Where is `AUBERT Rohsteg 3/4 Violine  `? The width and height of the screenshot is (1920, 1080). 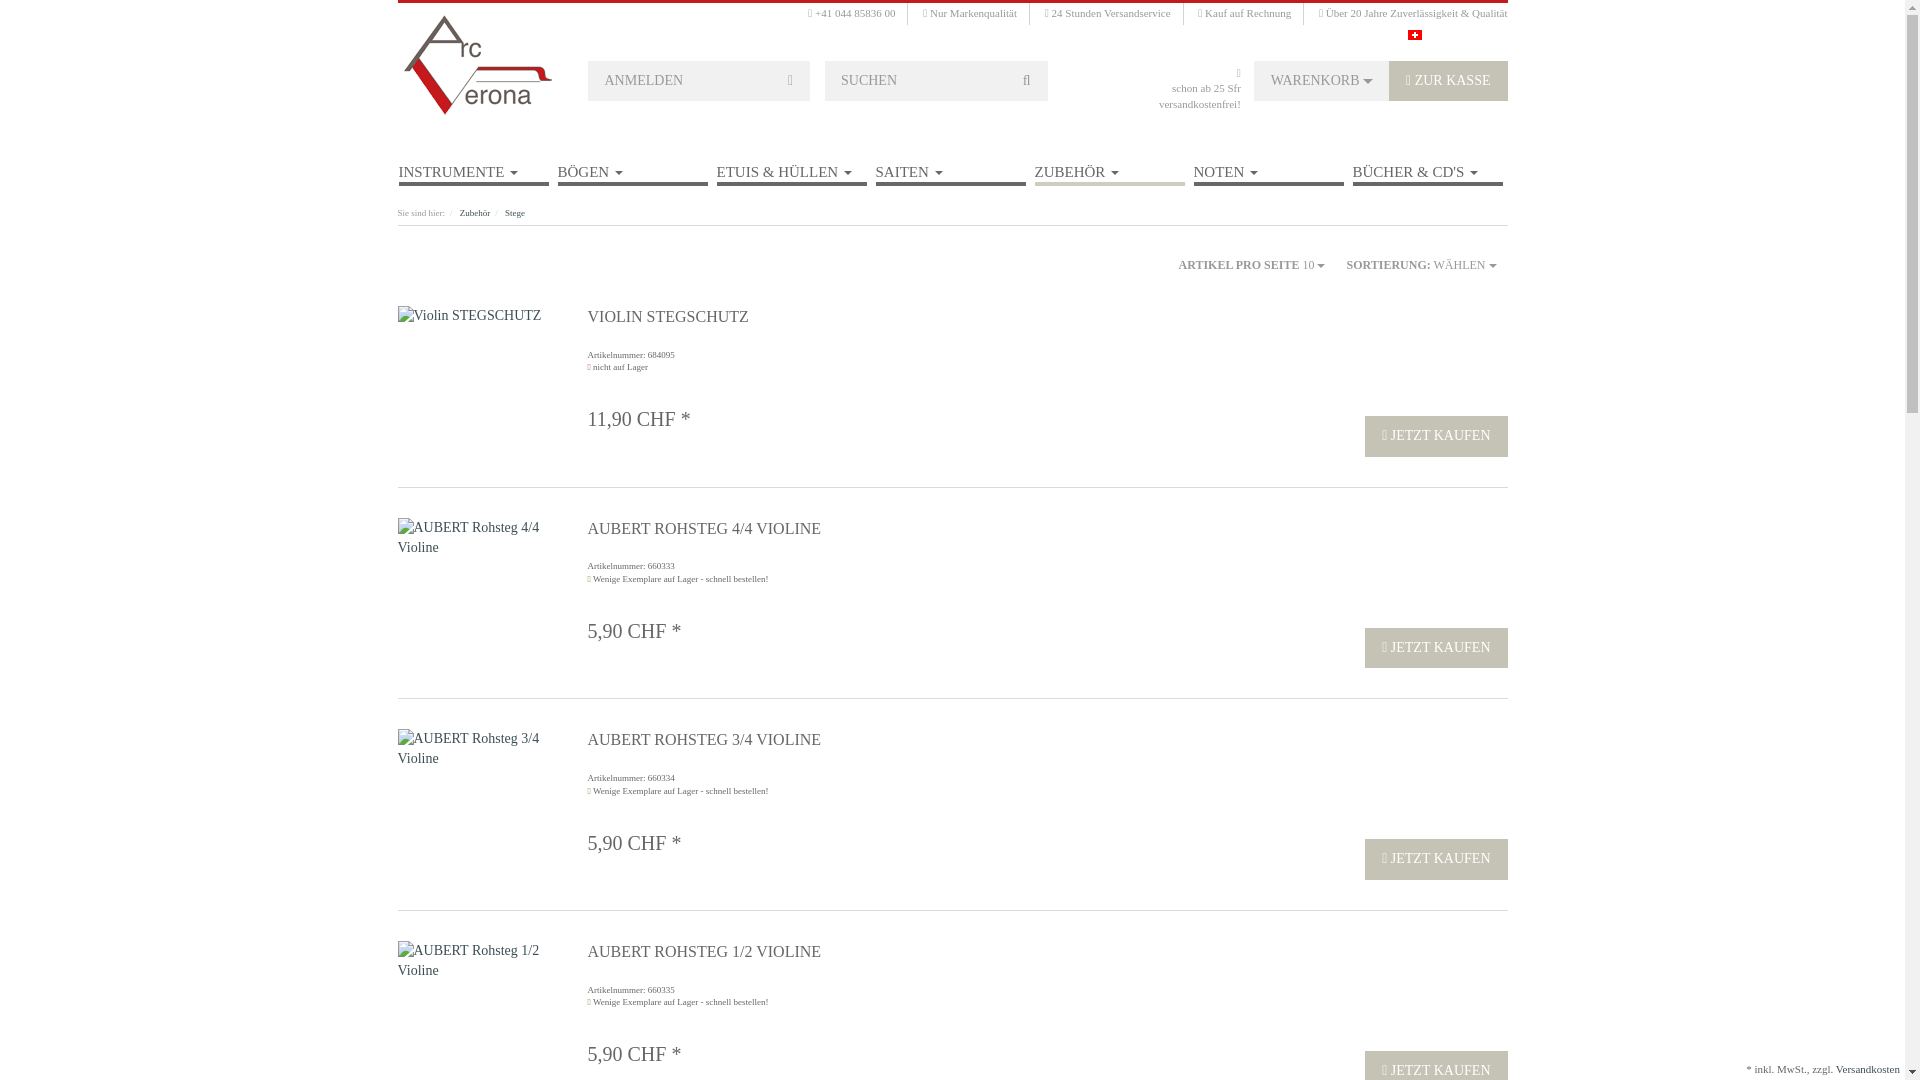
AUBERT Rohsteg 3/4 Violine   is located at coordinates (478, 749).